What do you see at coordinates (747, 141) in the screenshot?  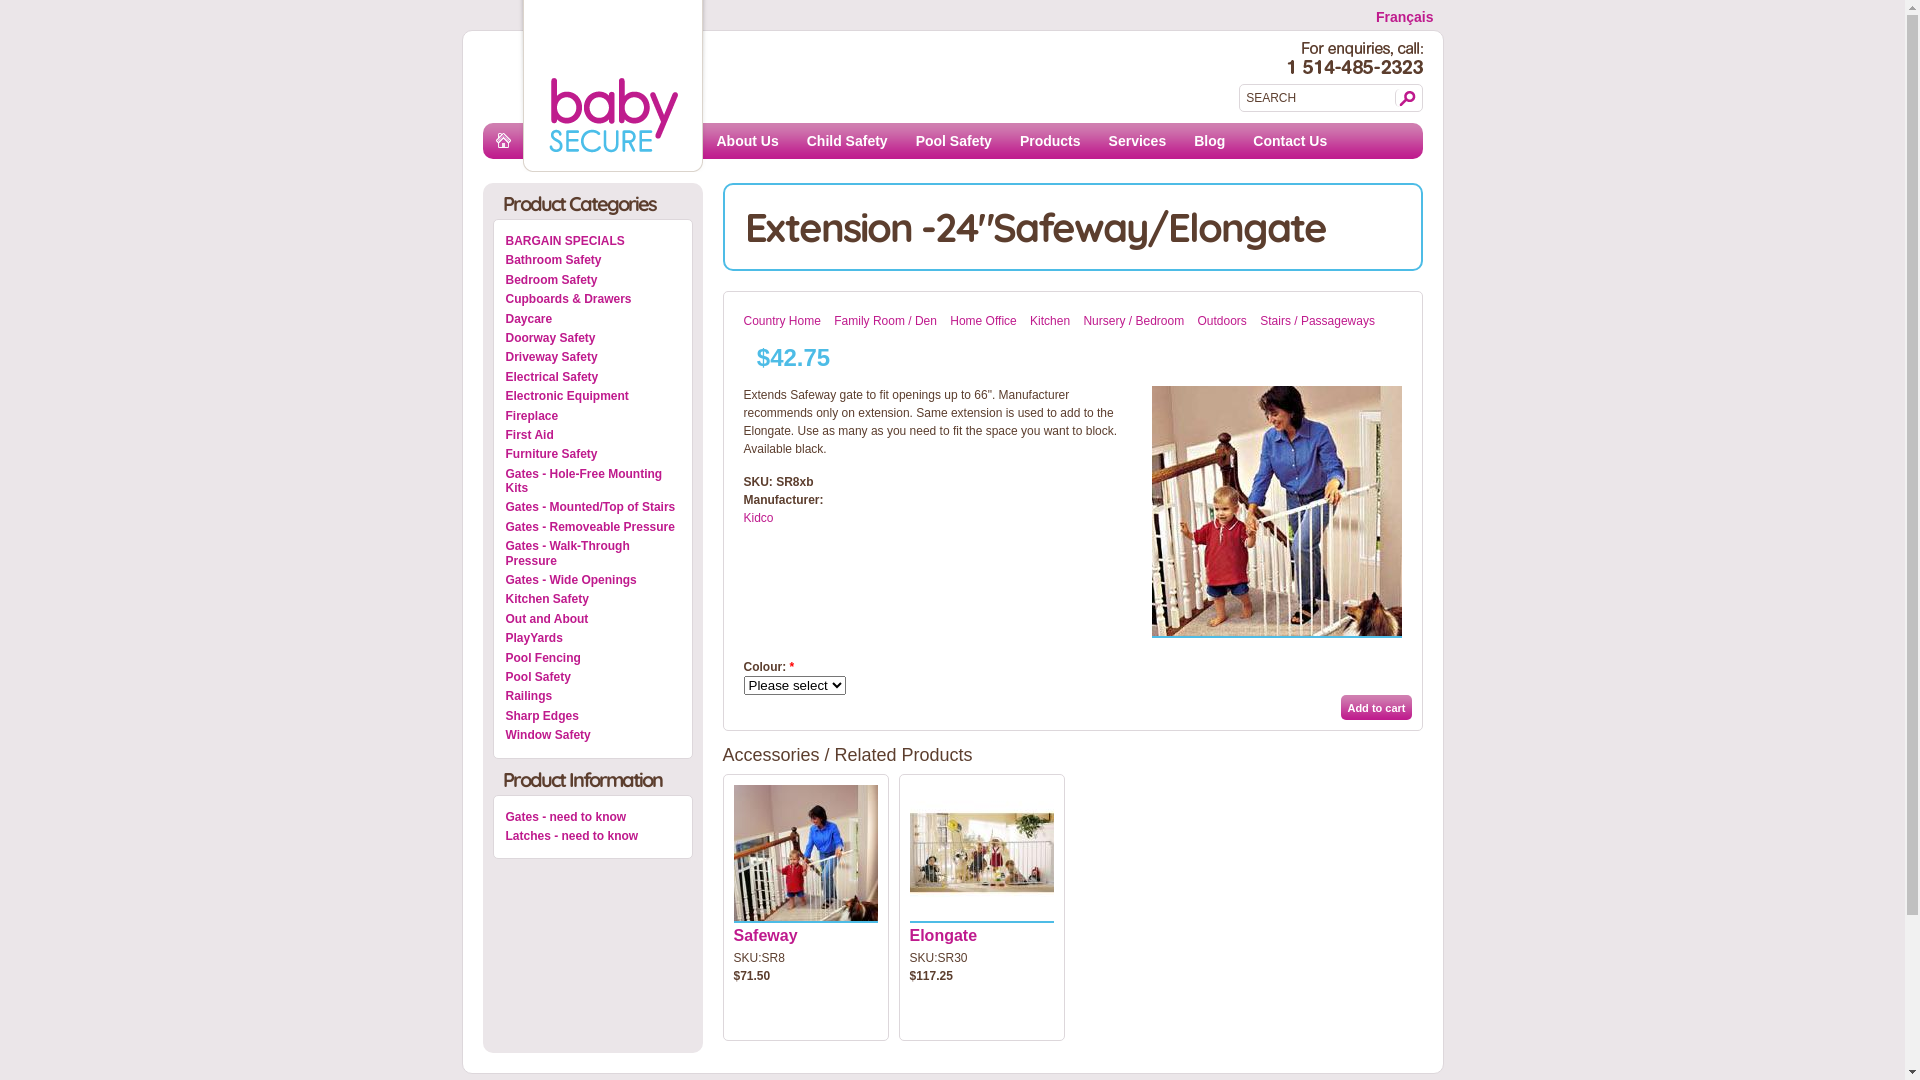 I see `About Us` at bounding box center [747, 141].